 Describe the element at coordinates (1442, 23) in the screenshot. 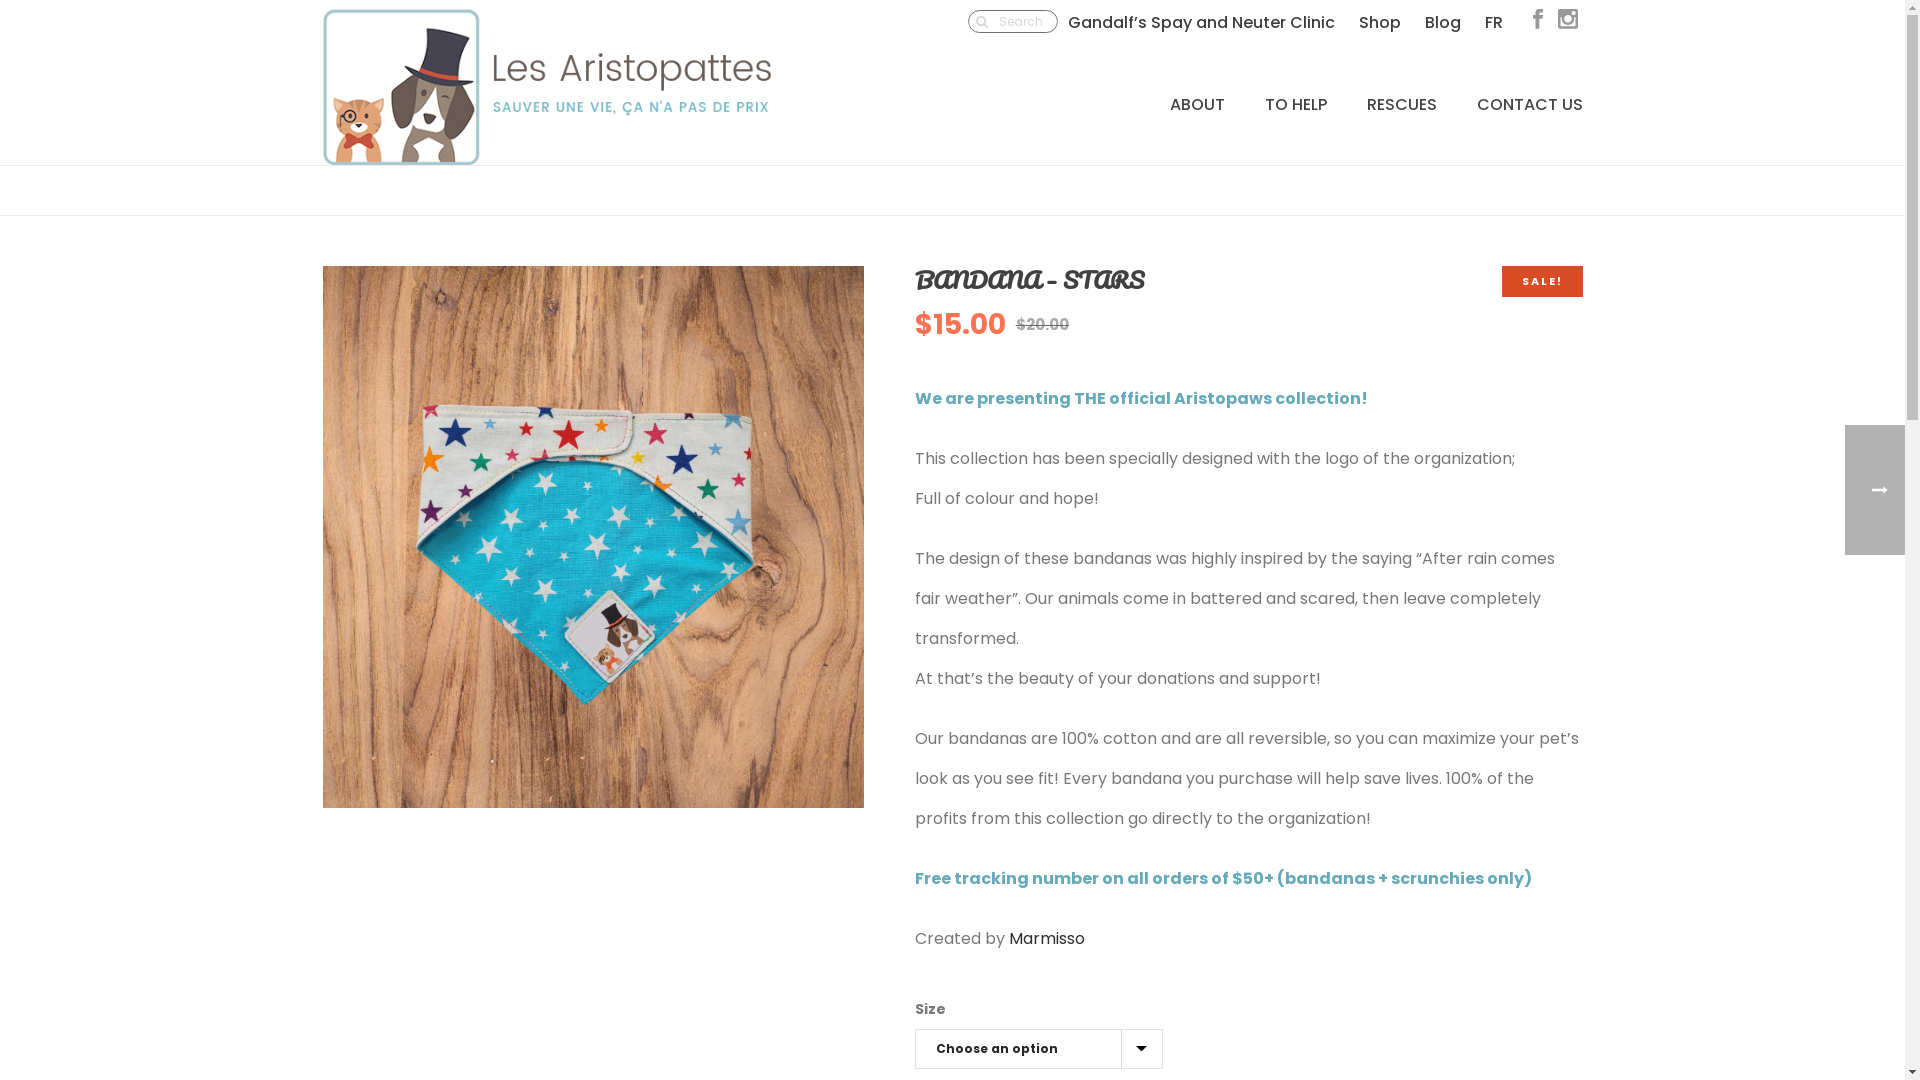

I see `Blog` at that location.